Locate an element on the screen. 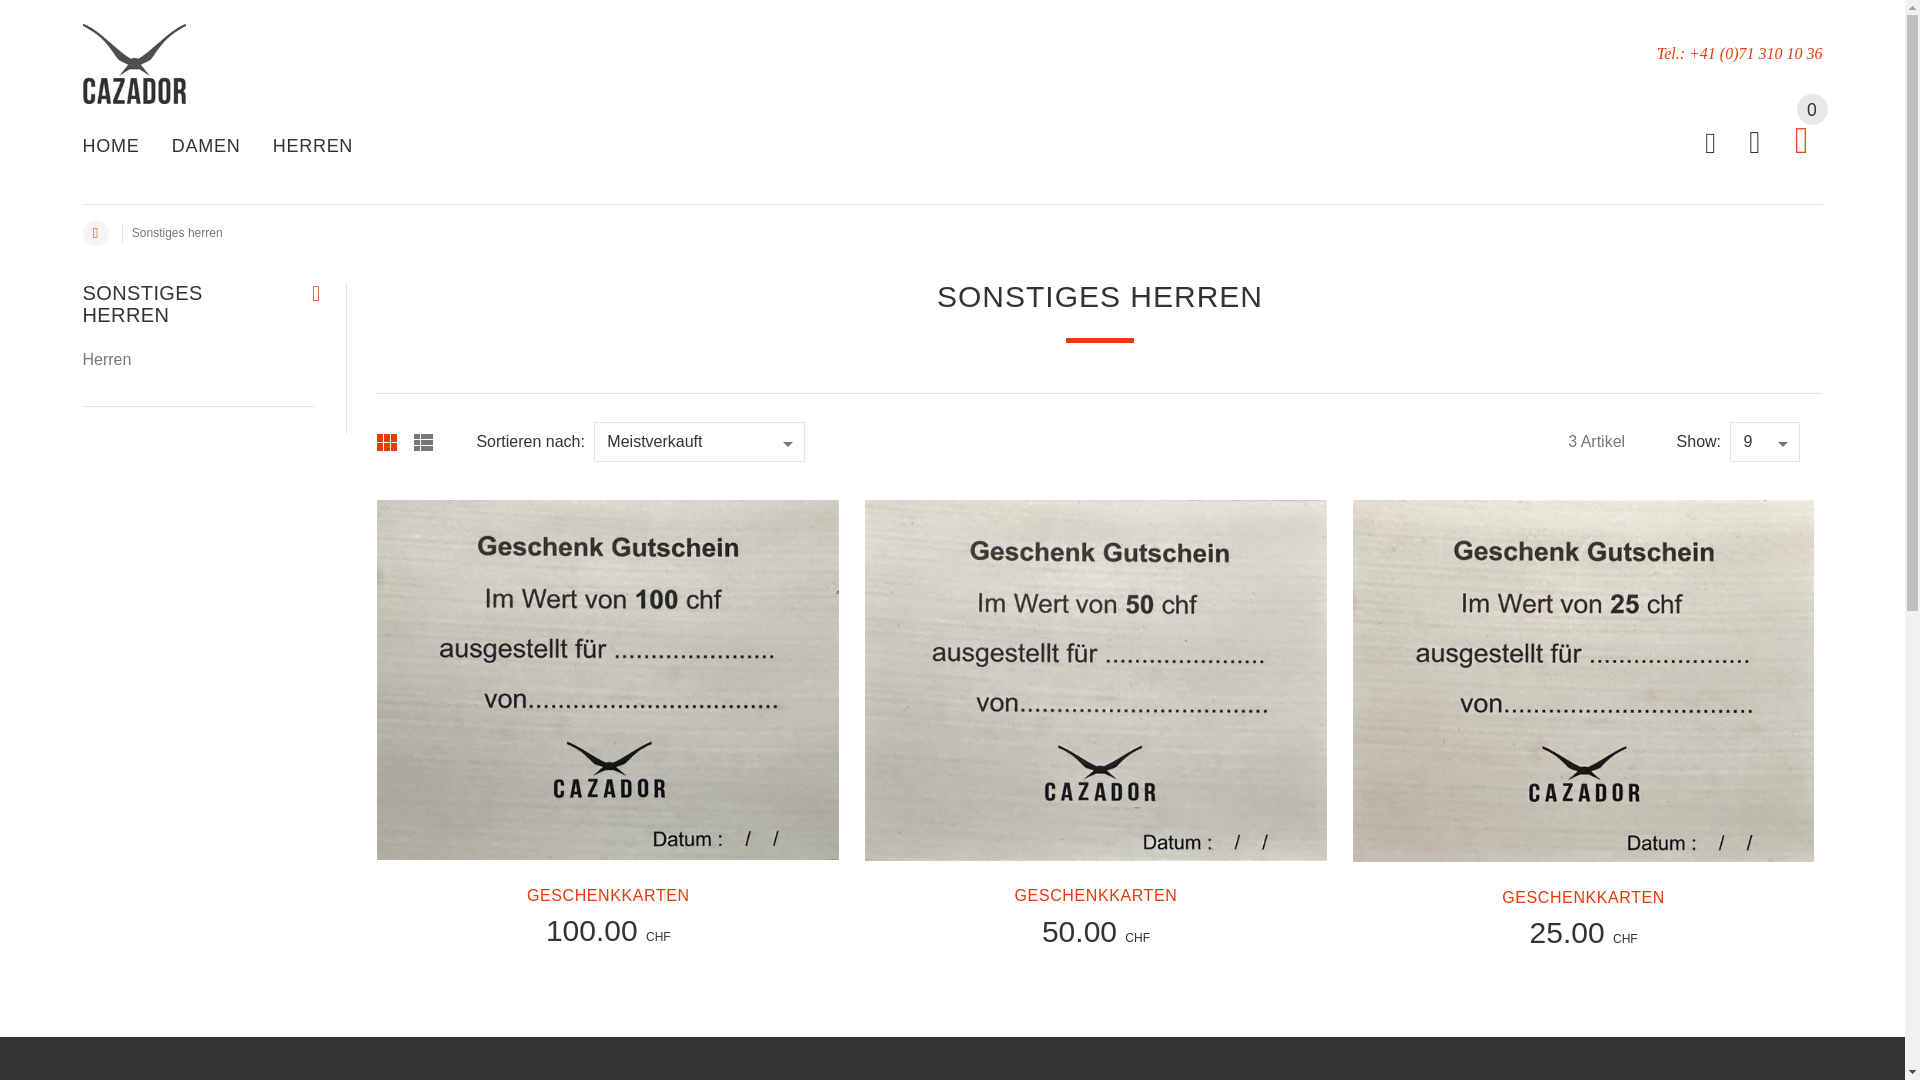  HOME is located at coordinates (118, 148).